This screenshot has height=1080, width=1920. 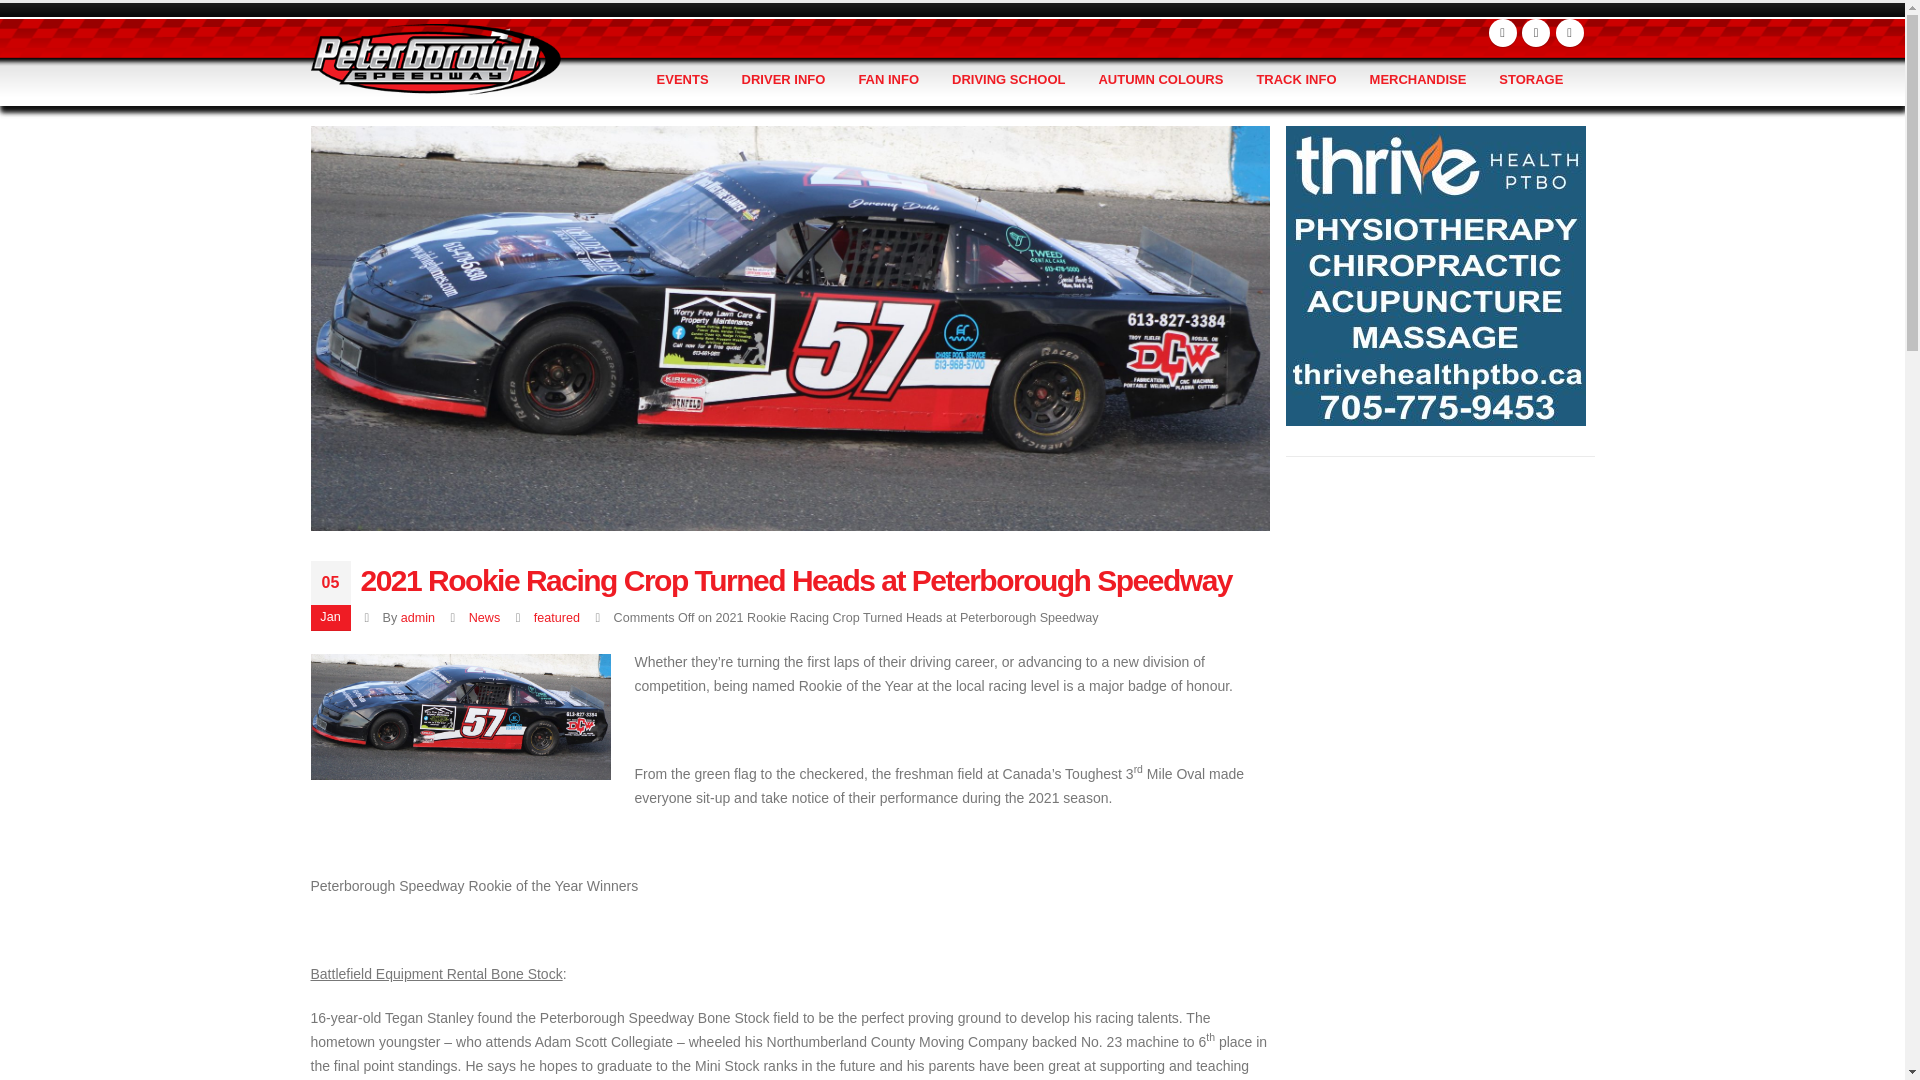 What do you see at coordinates (434, 58) in the screenshot?
I see `Peterborough Speedway - ` at bounding box center [434, 58].